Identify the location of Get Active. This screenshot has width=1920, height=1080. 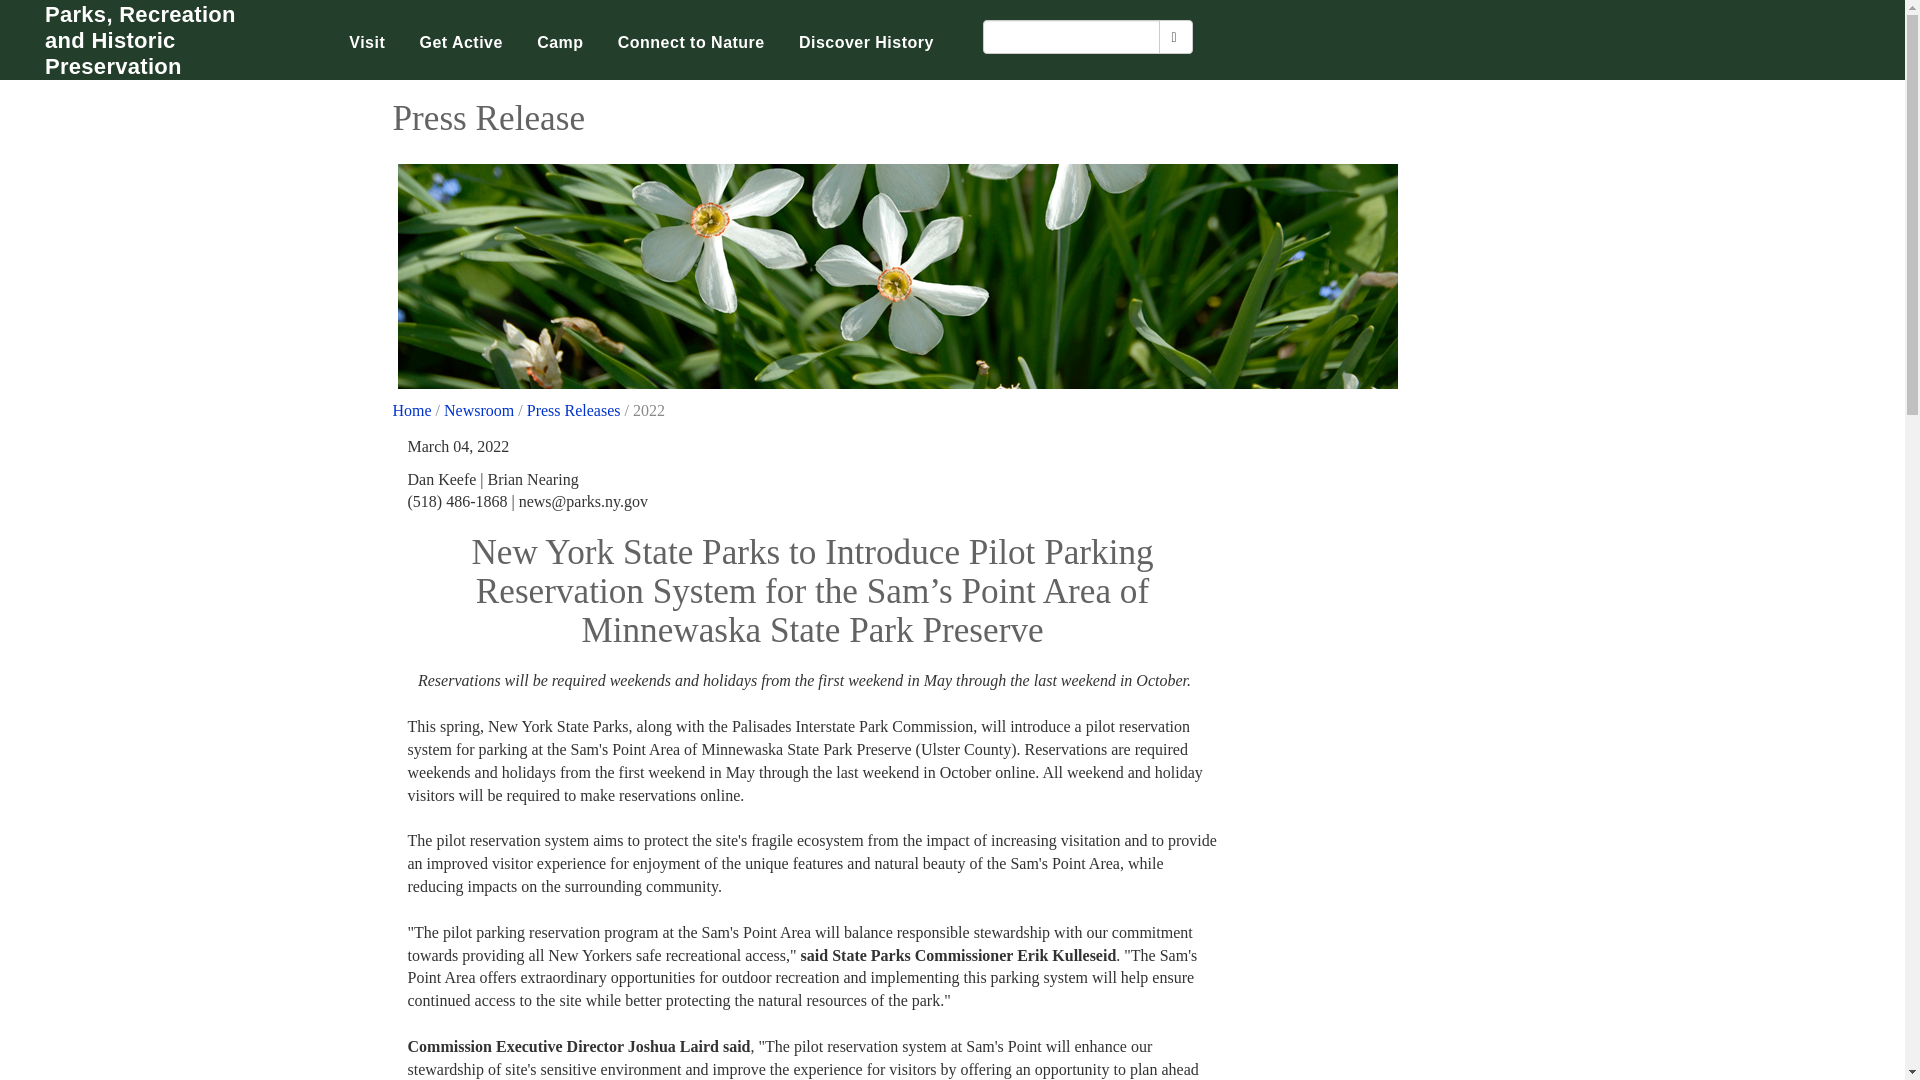
(460, 42).